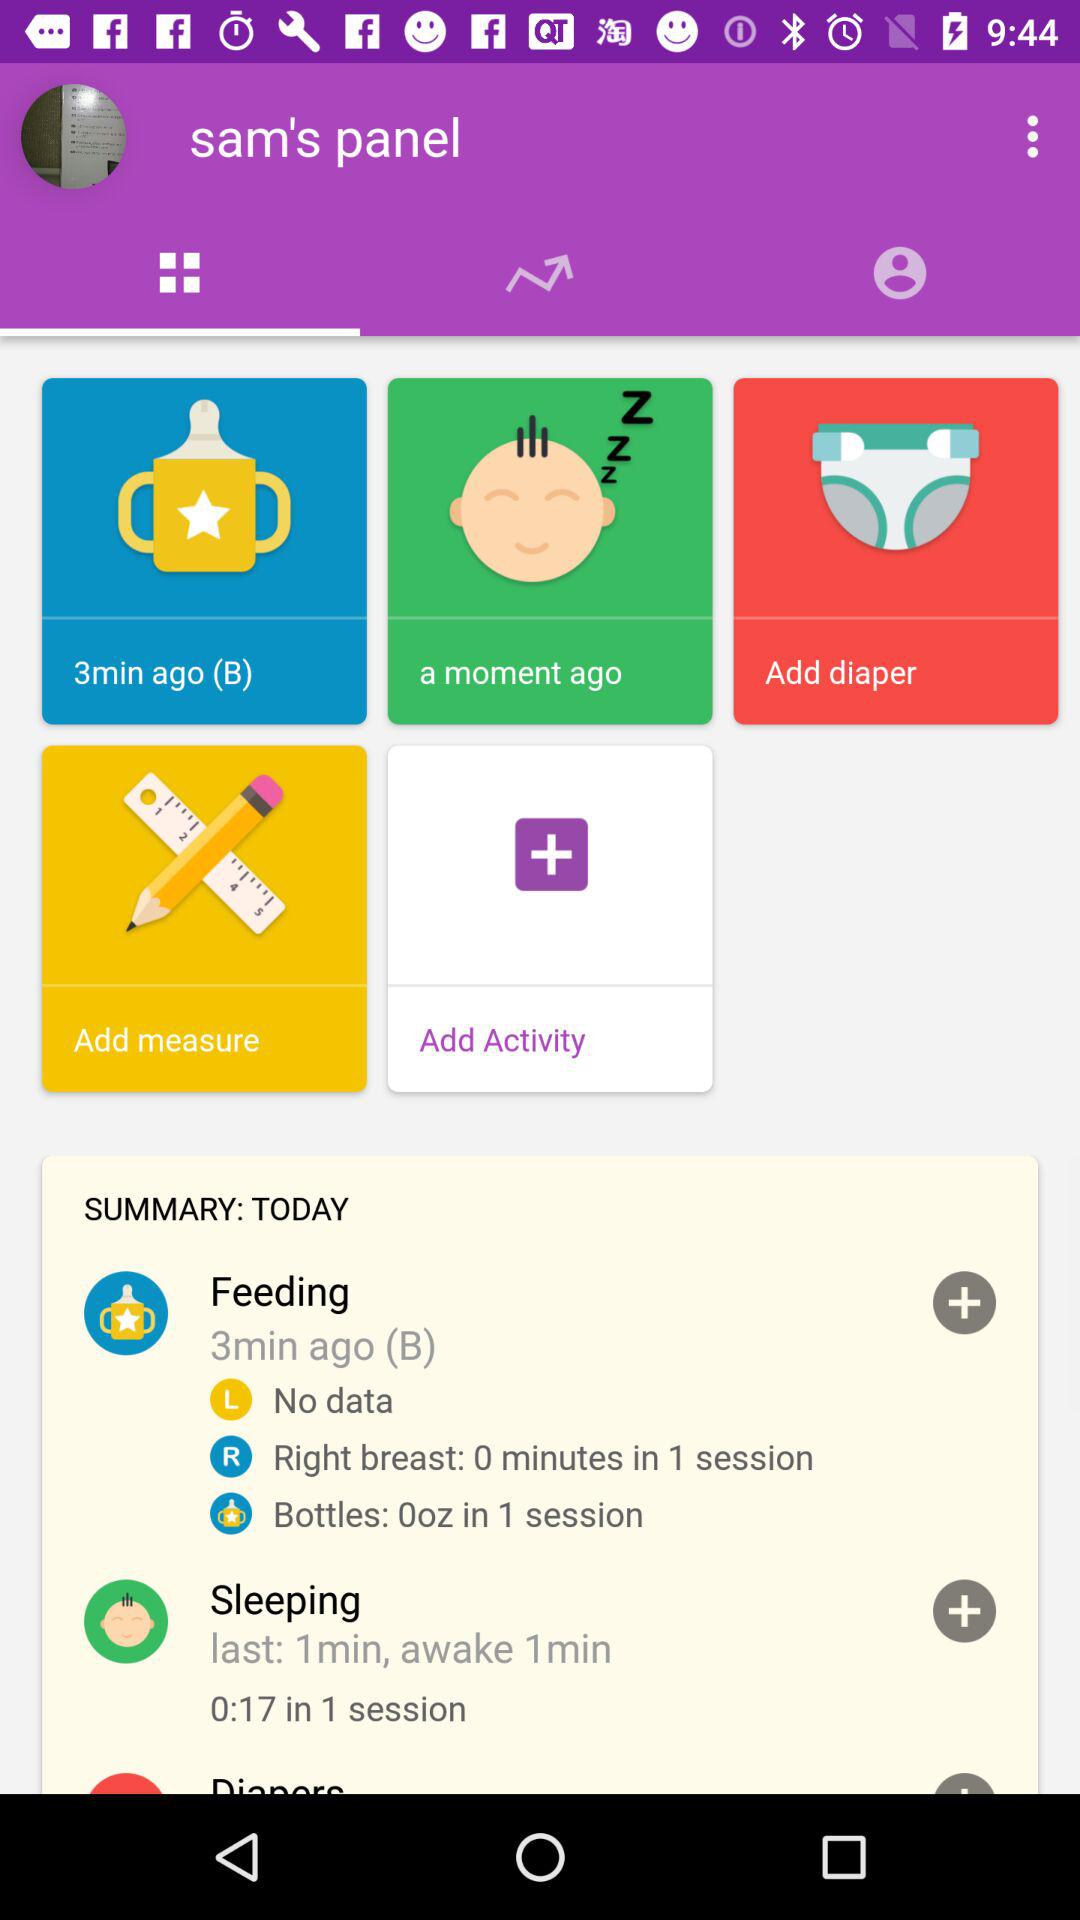  I want to click on options, so click(1012, 136).